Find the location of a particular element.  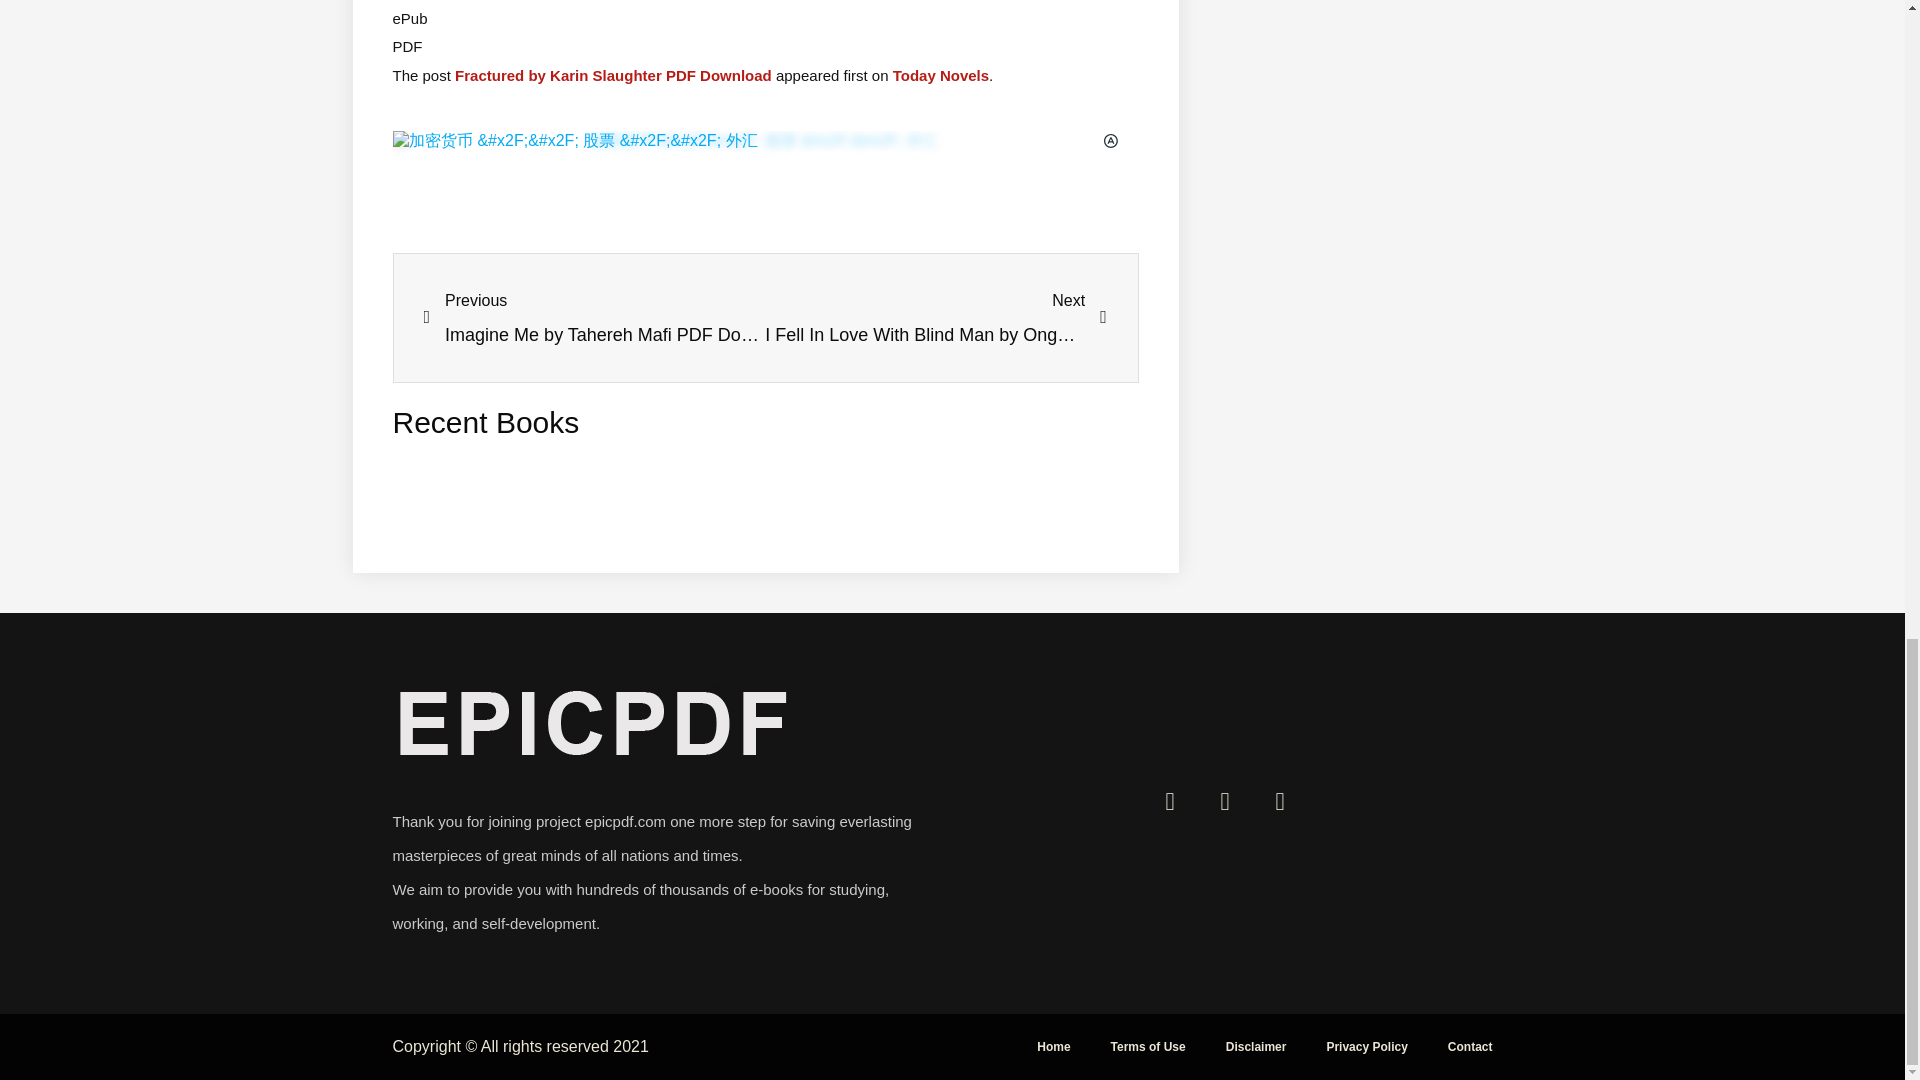

Fractured by Karin Slaughter PDF Download is located at coordinates (940, 75).